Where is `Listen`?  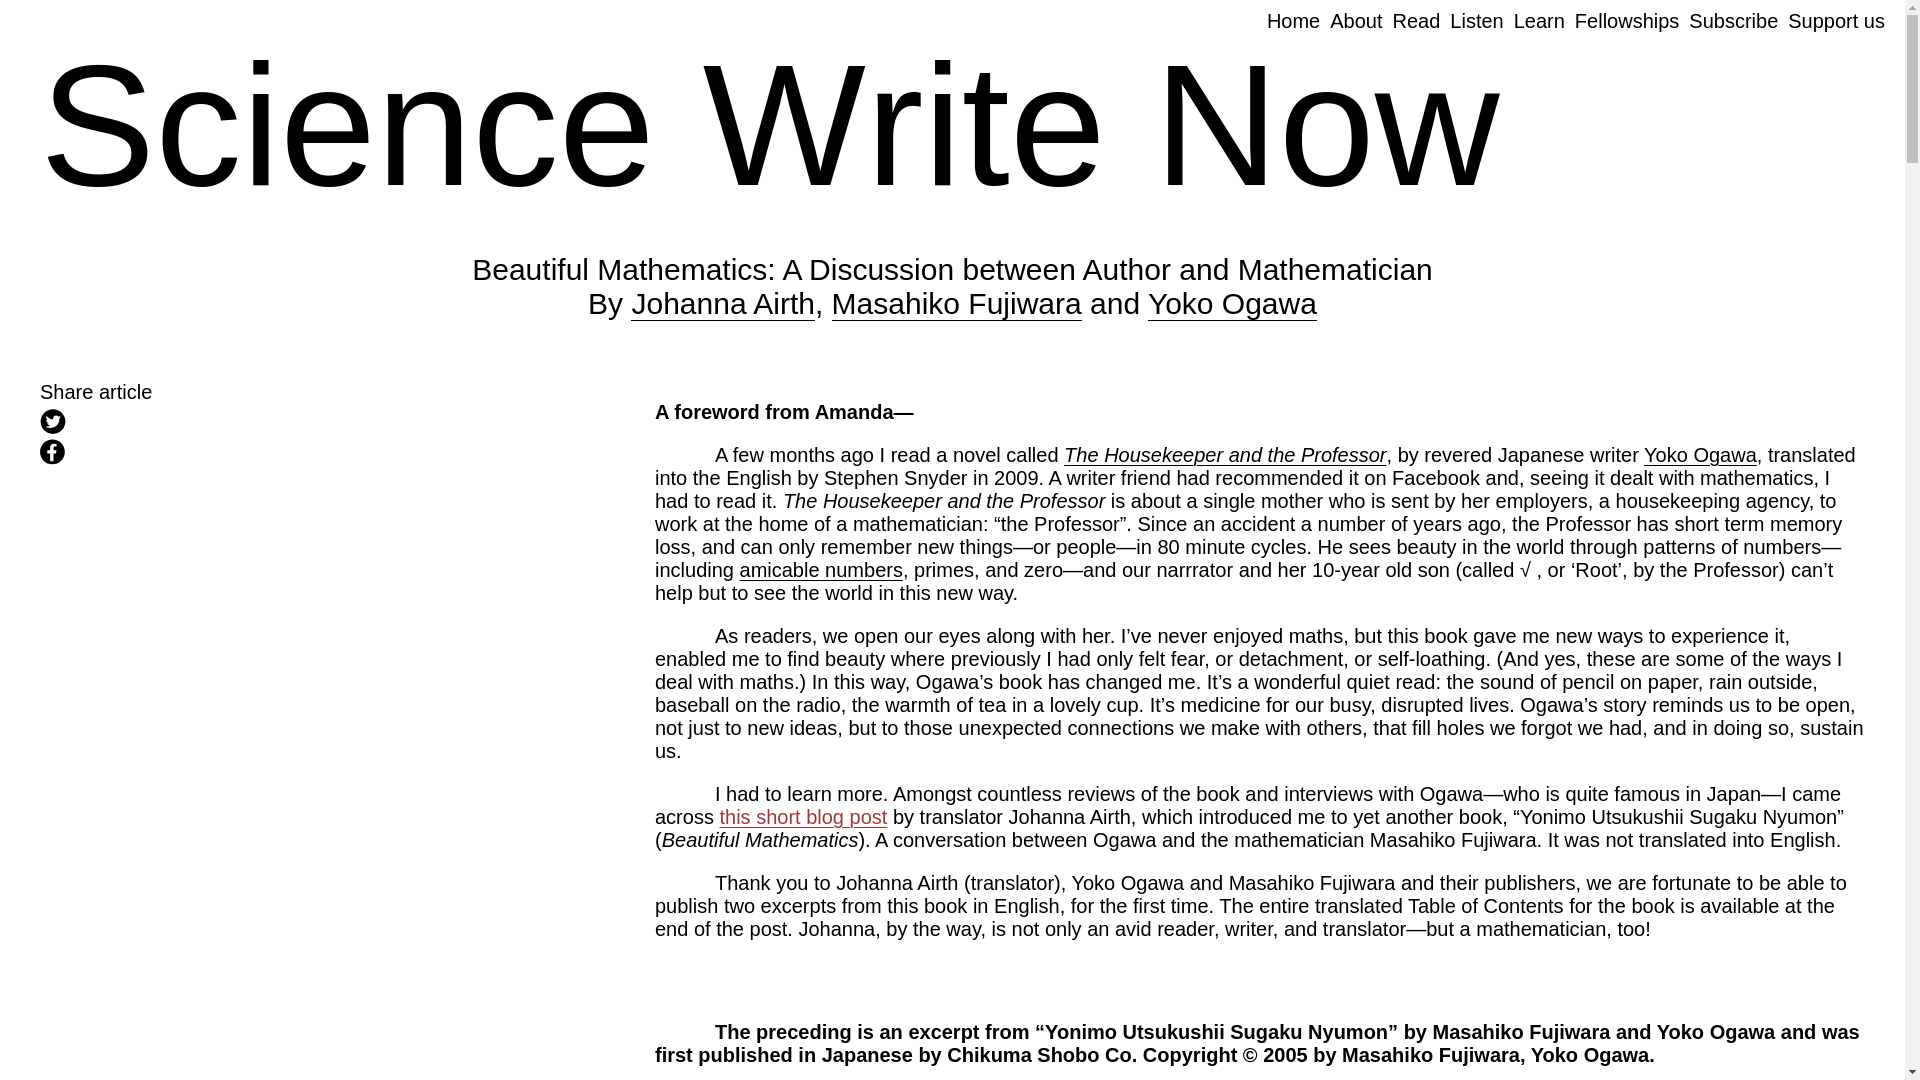
Listen is located at coordinates (1476, 20).